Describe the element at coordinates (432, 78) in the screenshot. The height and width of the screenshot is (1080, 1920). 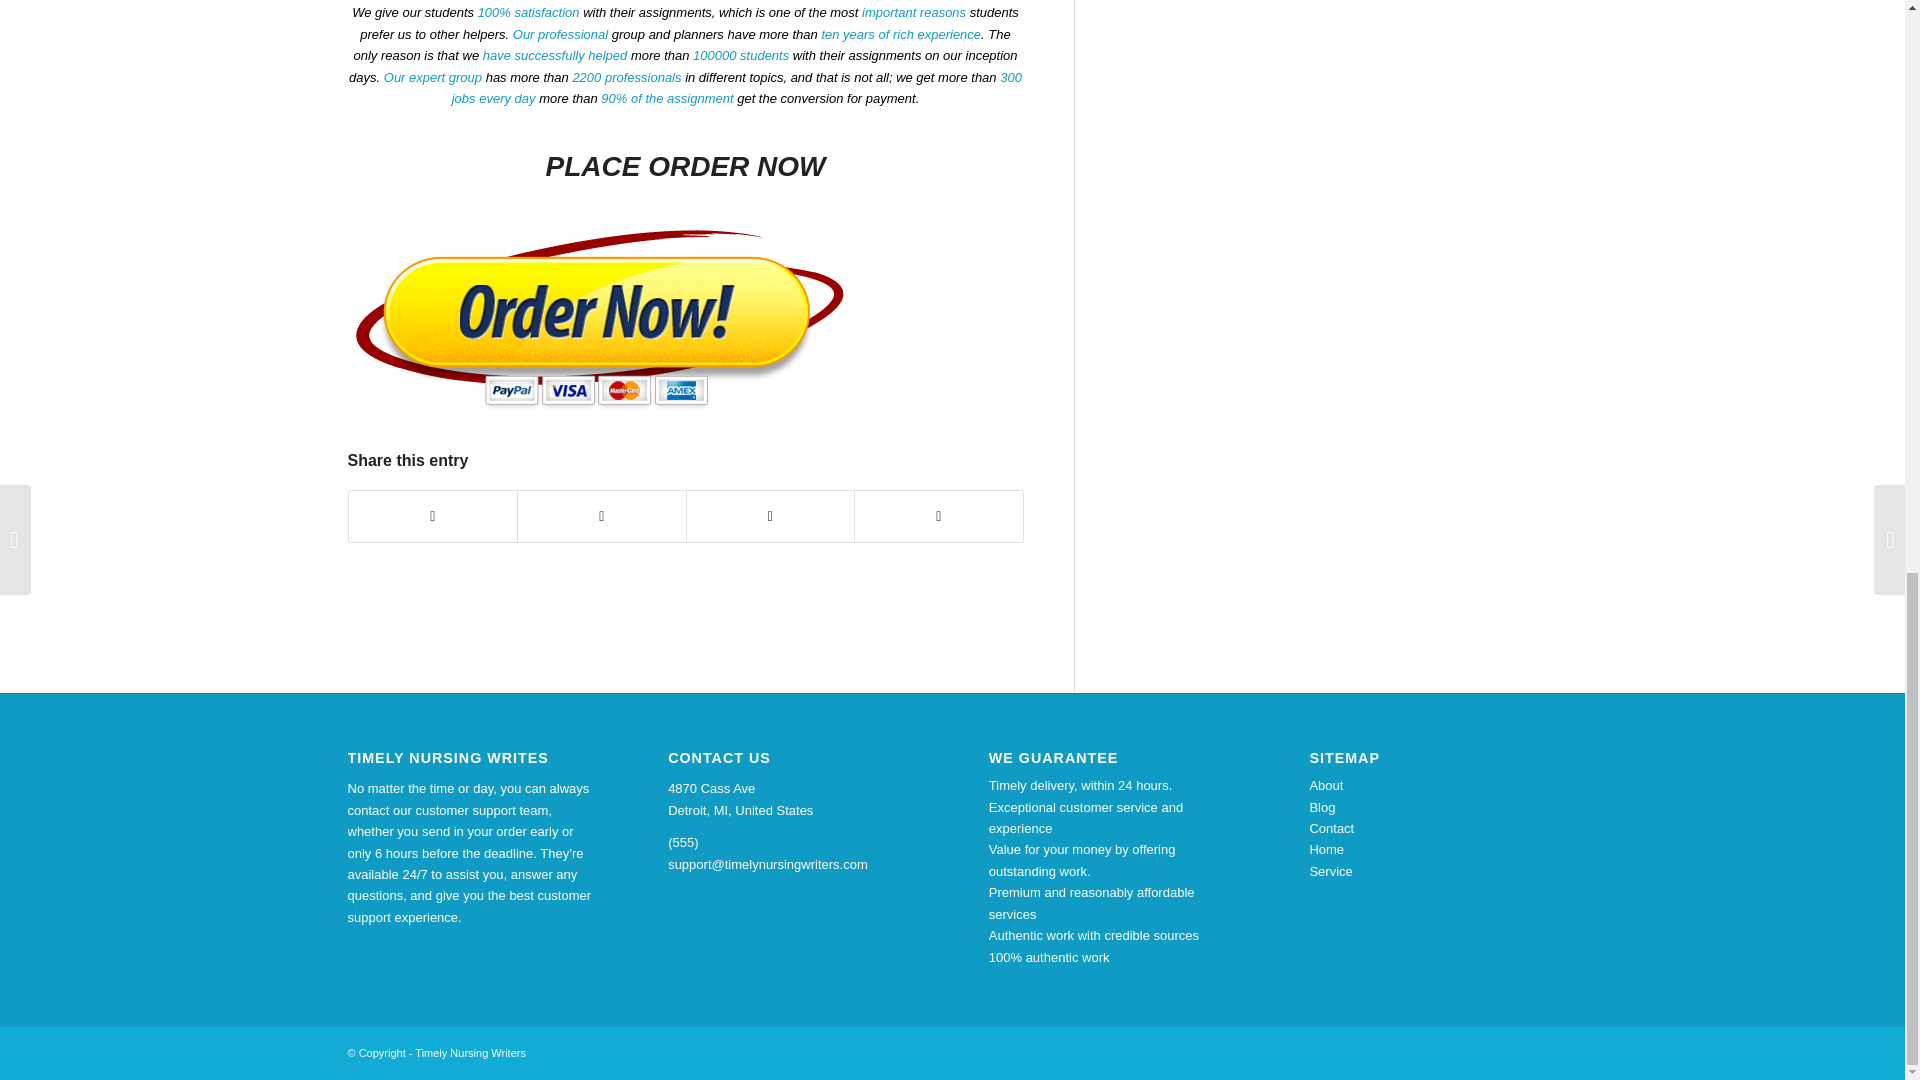
I see `Our expert group` at that location.